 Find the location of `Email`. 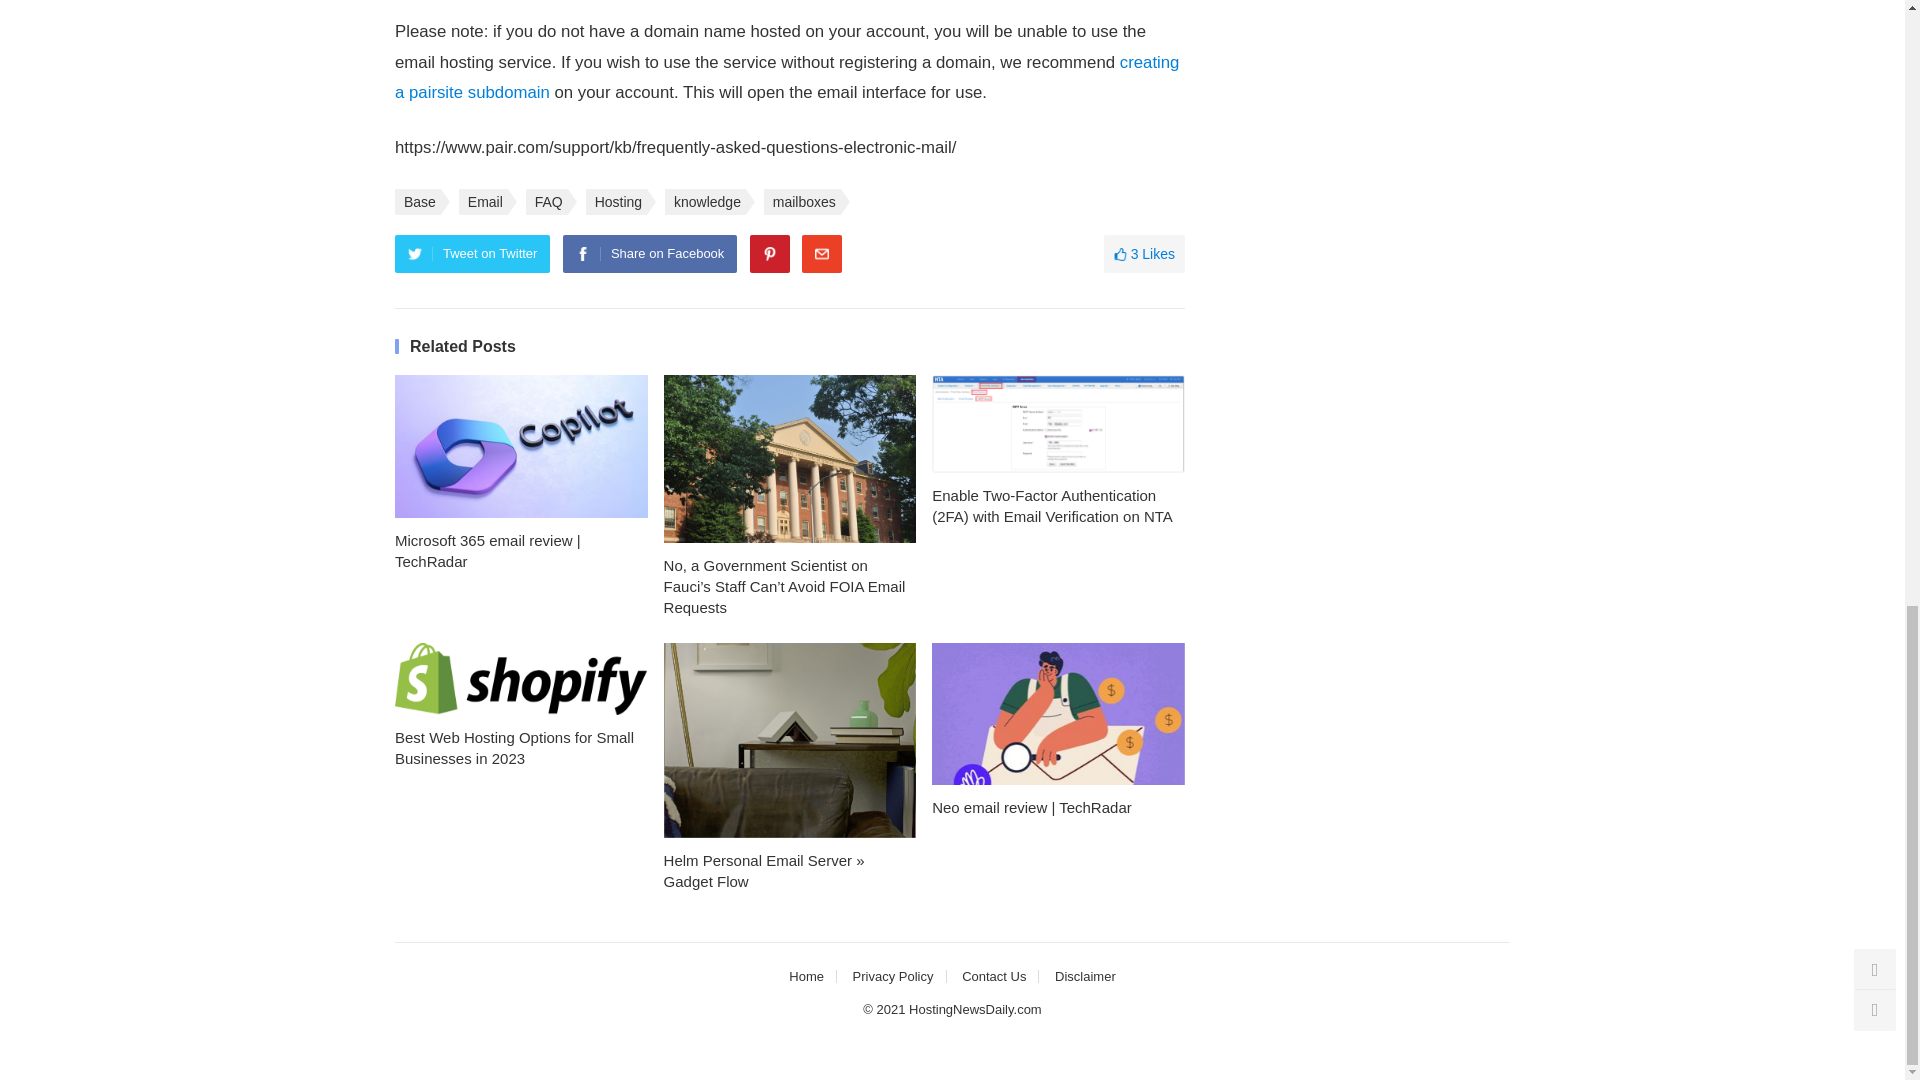

Email is located at coordinates (483, 202).